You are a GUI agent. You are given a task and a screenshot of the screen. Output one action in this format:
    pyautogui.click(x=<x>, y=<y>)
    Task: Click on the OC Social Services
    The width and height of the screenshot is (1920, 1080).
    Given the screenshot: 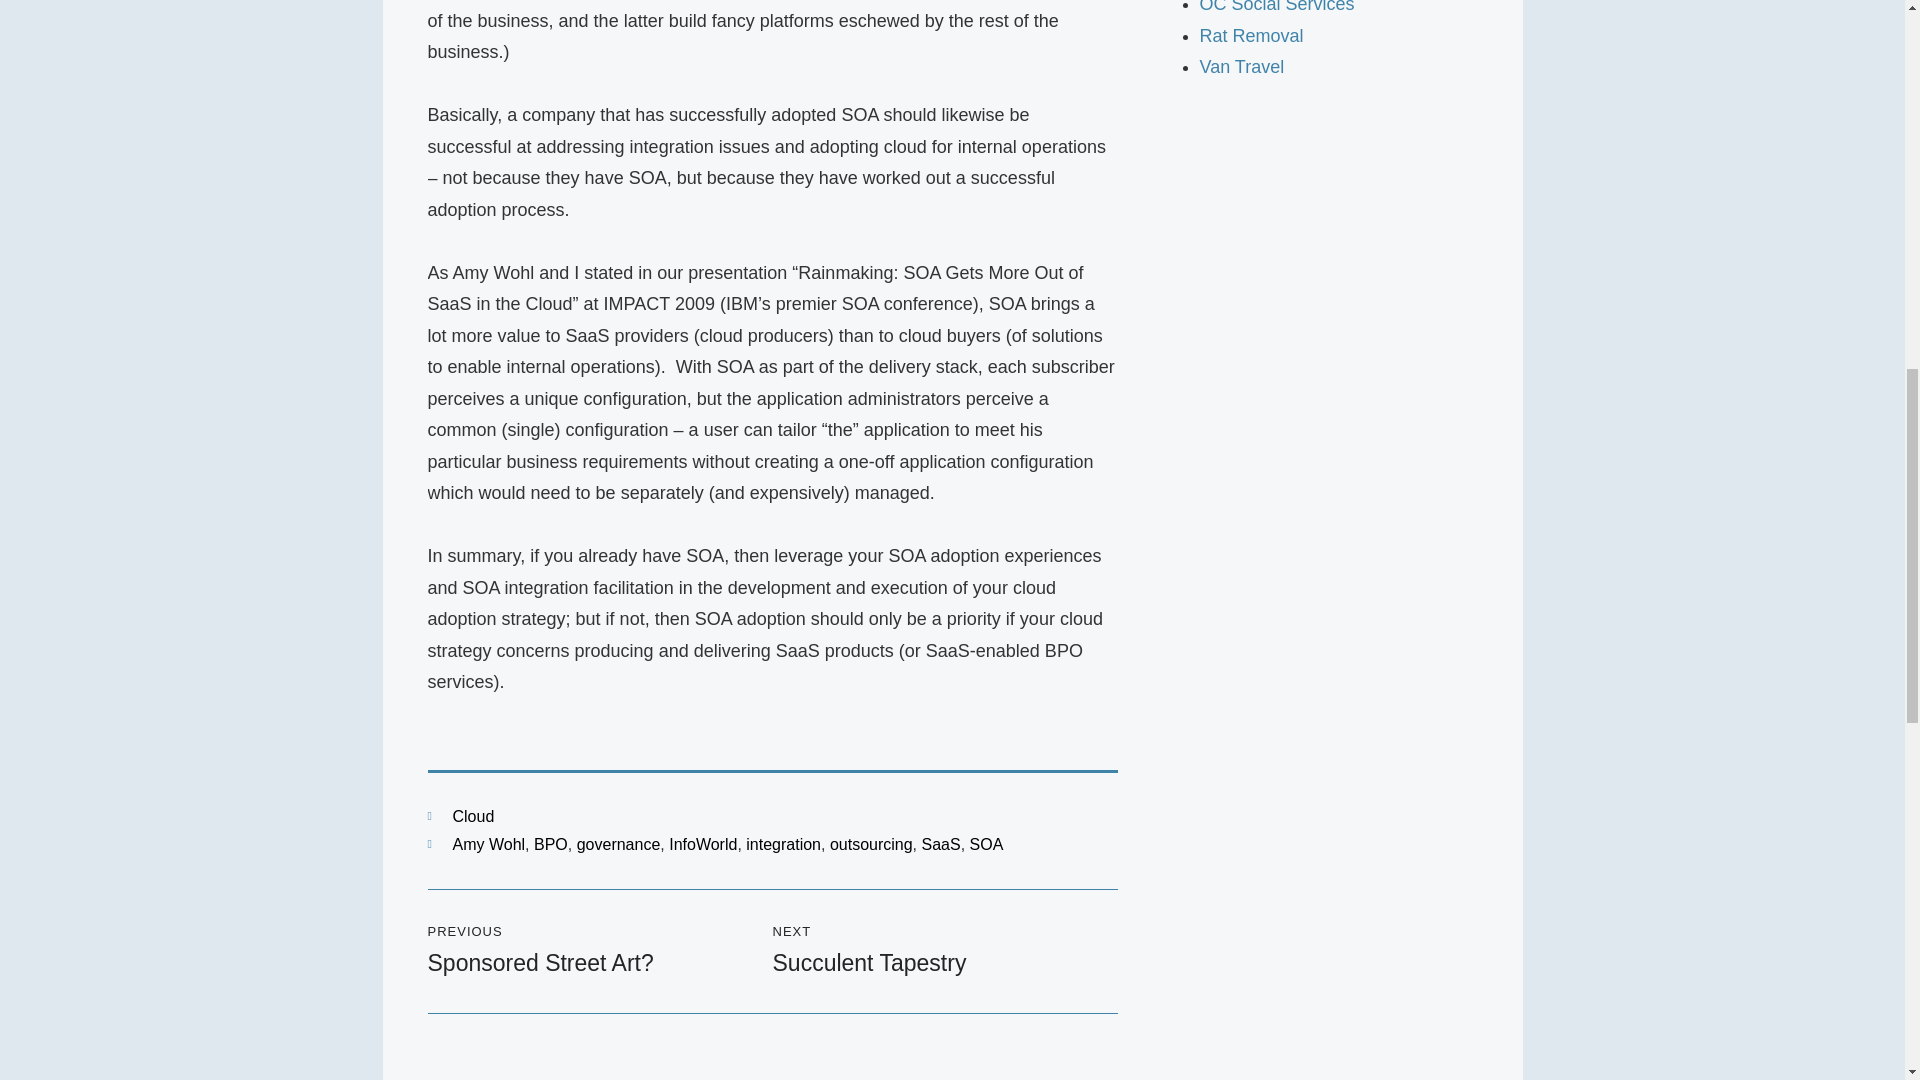 What is the action you would take?
    pyautogui.click(x=1278, y=7)
    